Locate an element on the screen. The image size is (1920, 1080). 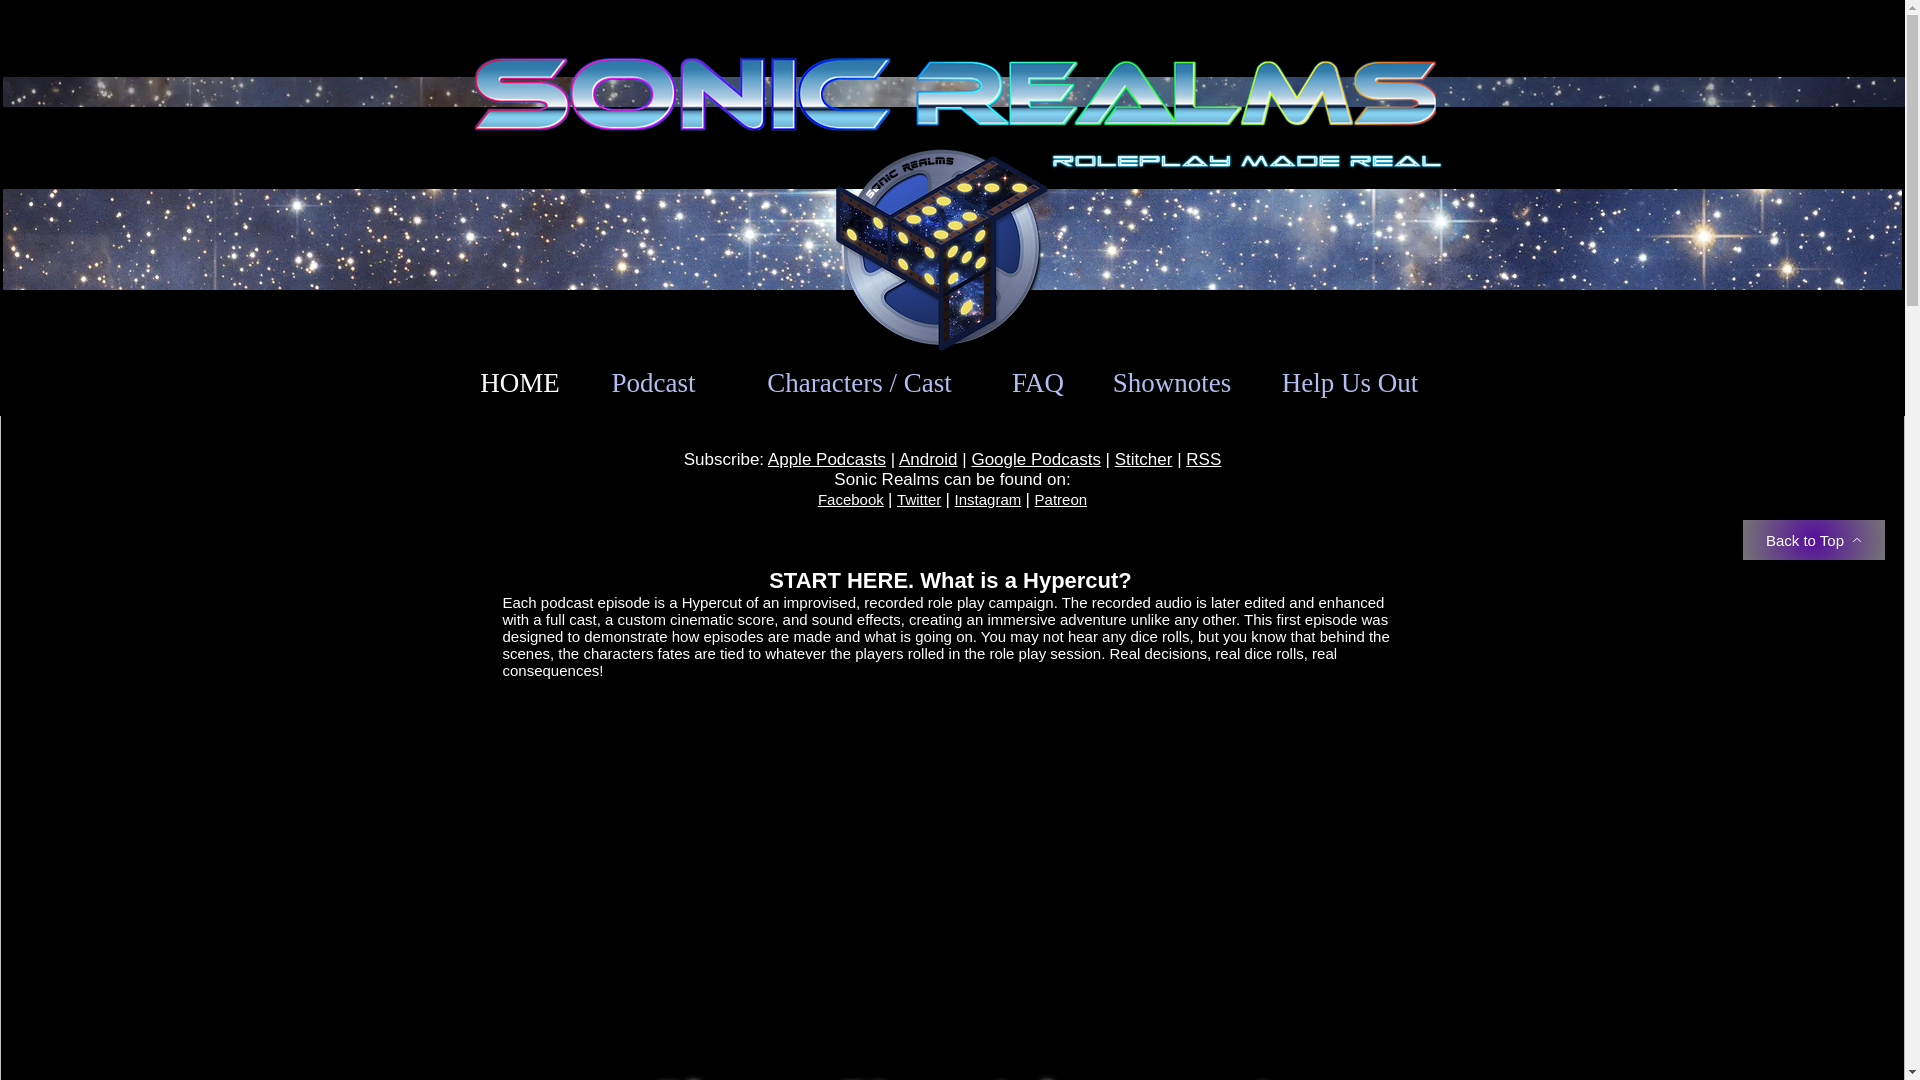
Apple Podcasts is located at coordinates (826, 459).